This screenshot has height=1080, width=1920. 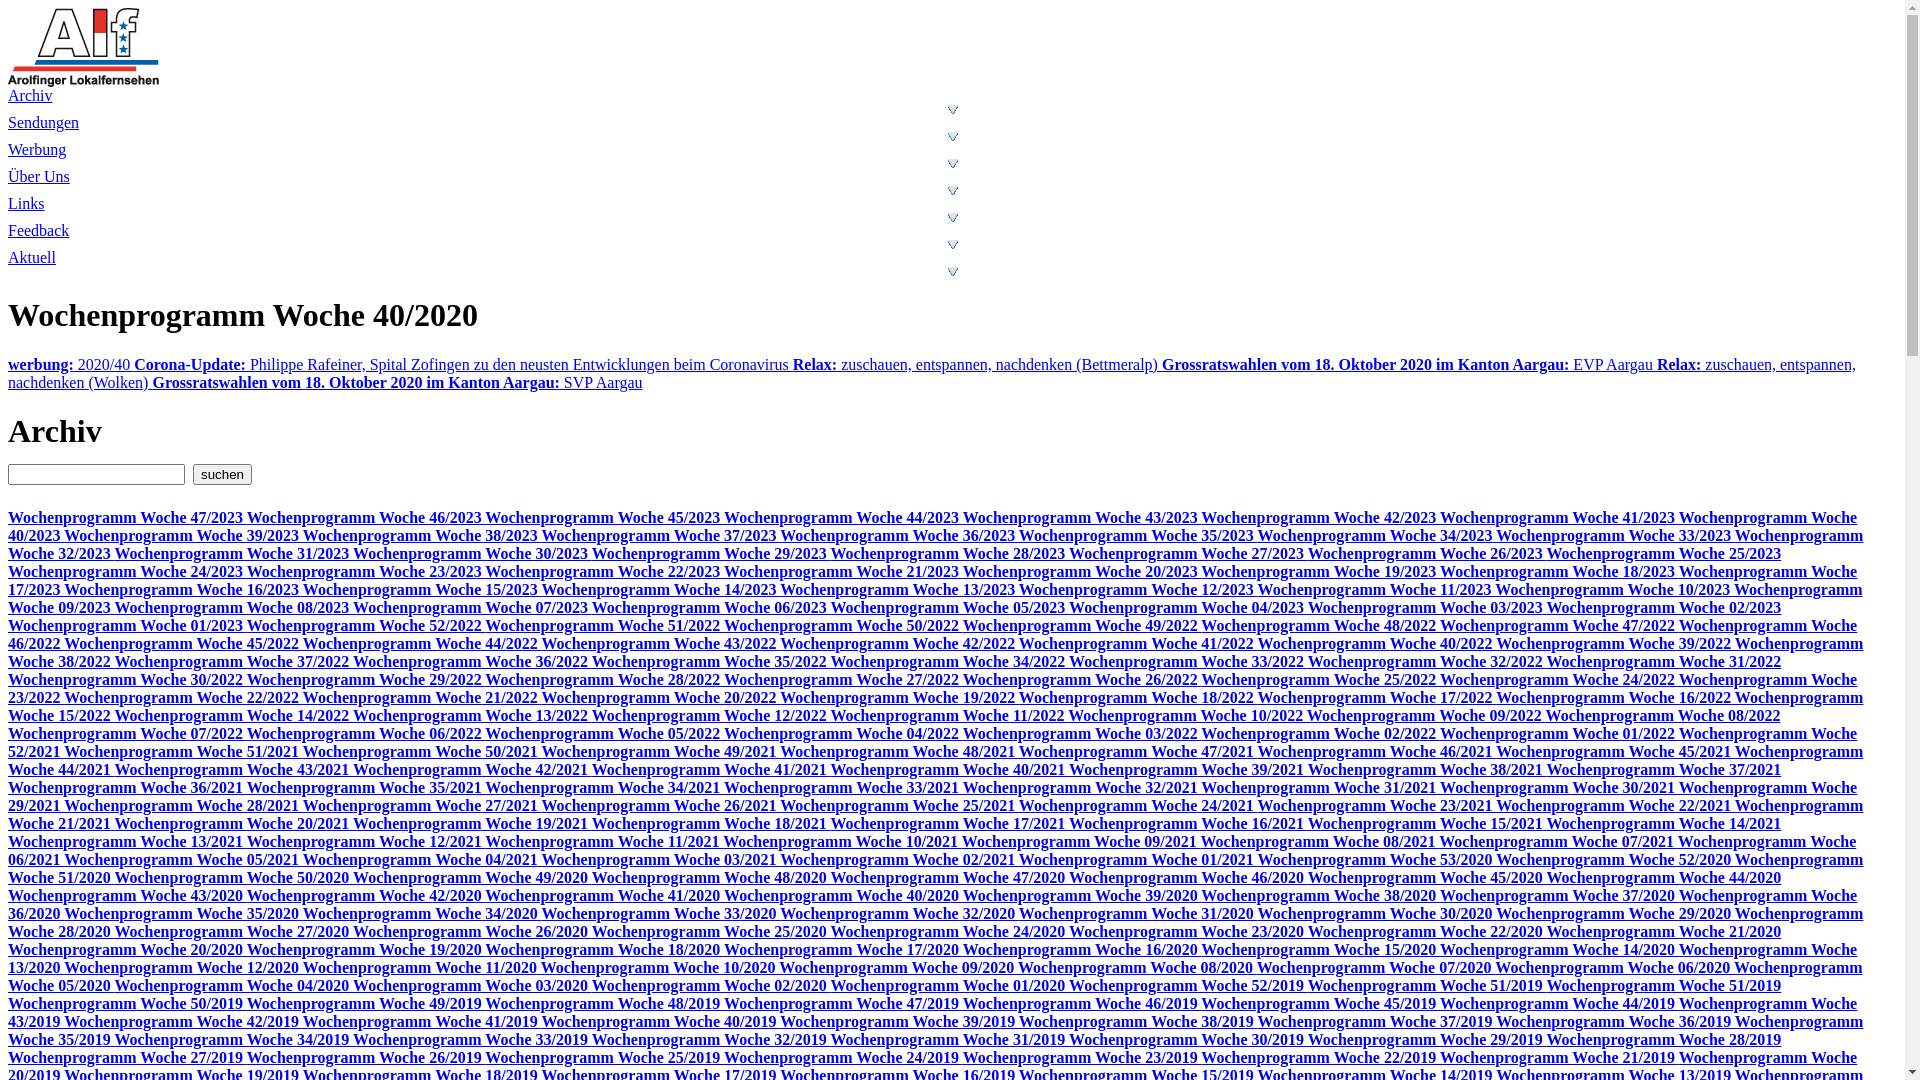 What do you see at coordinates (662, 752) in the screenshot?
I see `Wochenprogramm Woche 49/2021` at bounding box center [662, 752].